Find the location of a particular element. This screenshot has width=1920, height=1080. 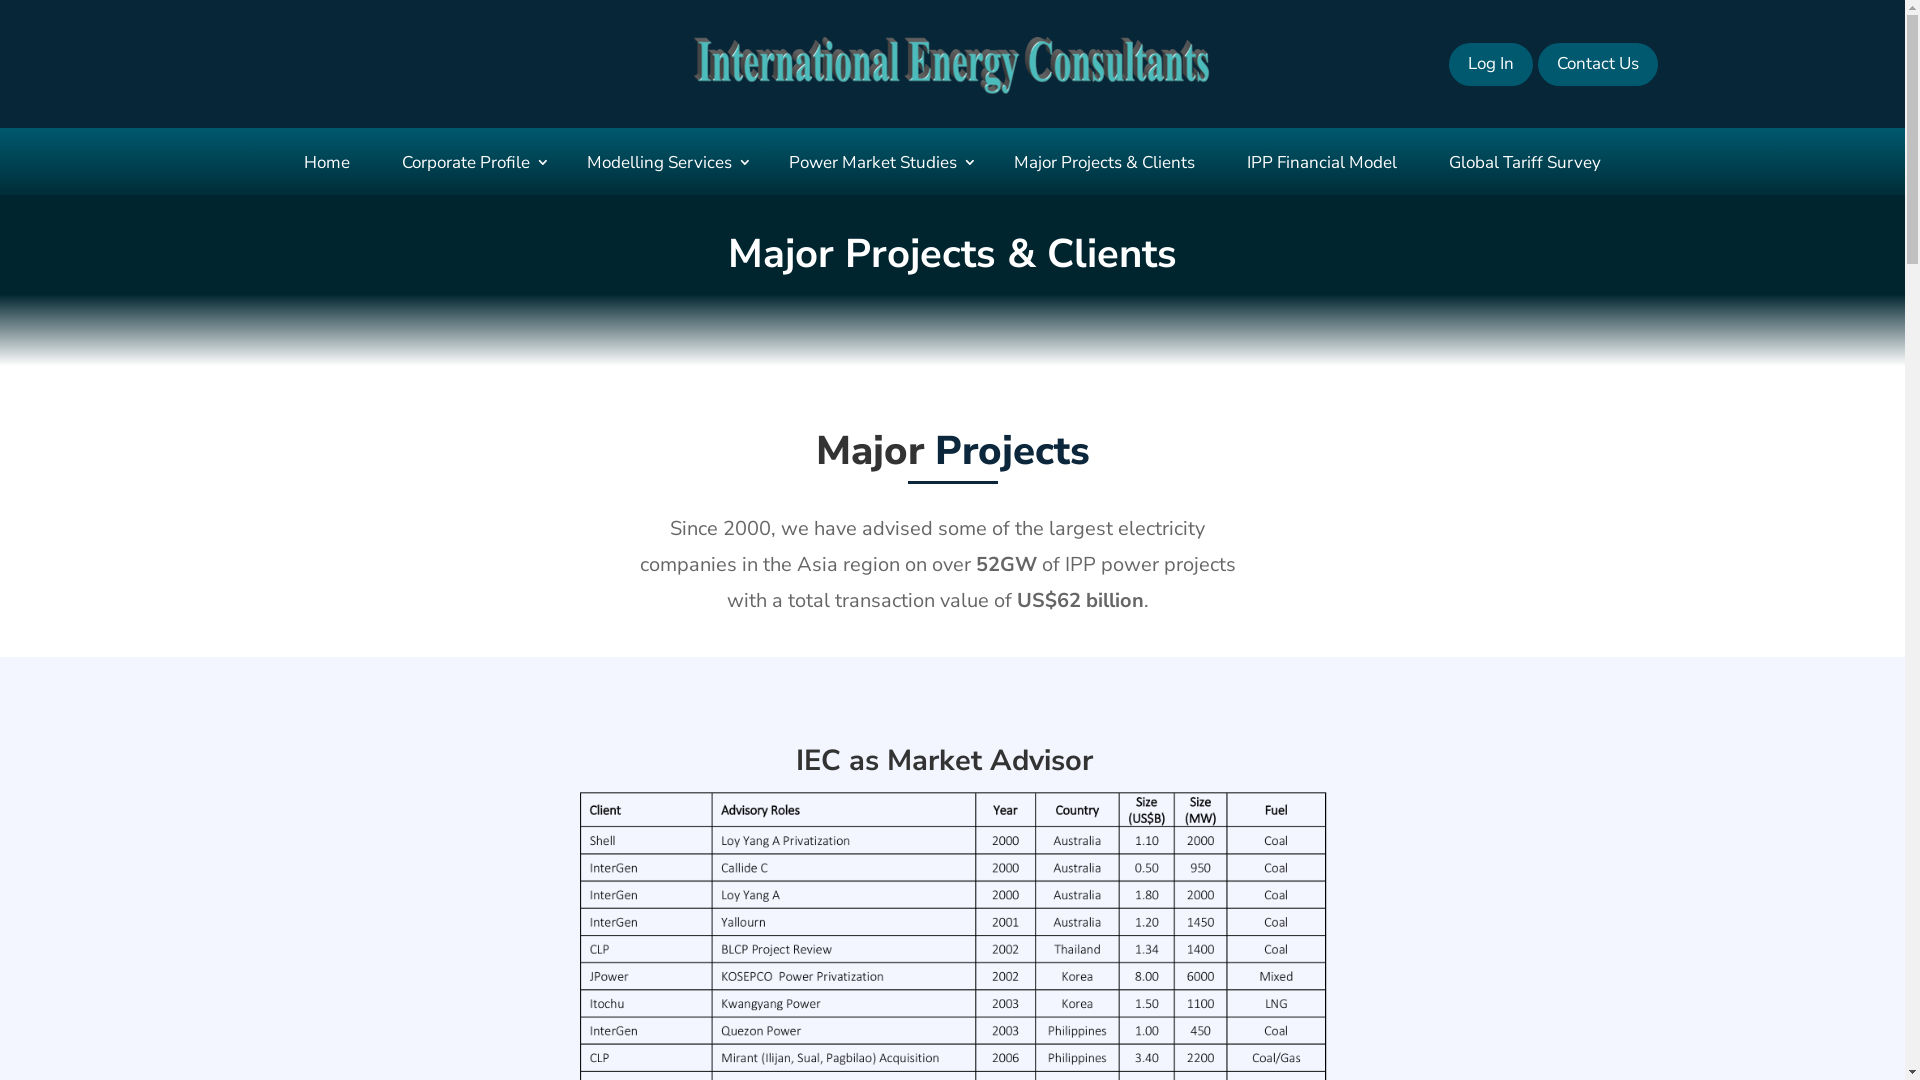

IPP Financial Model is located at coordinates (1322, 162).